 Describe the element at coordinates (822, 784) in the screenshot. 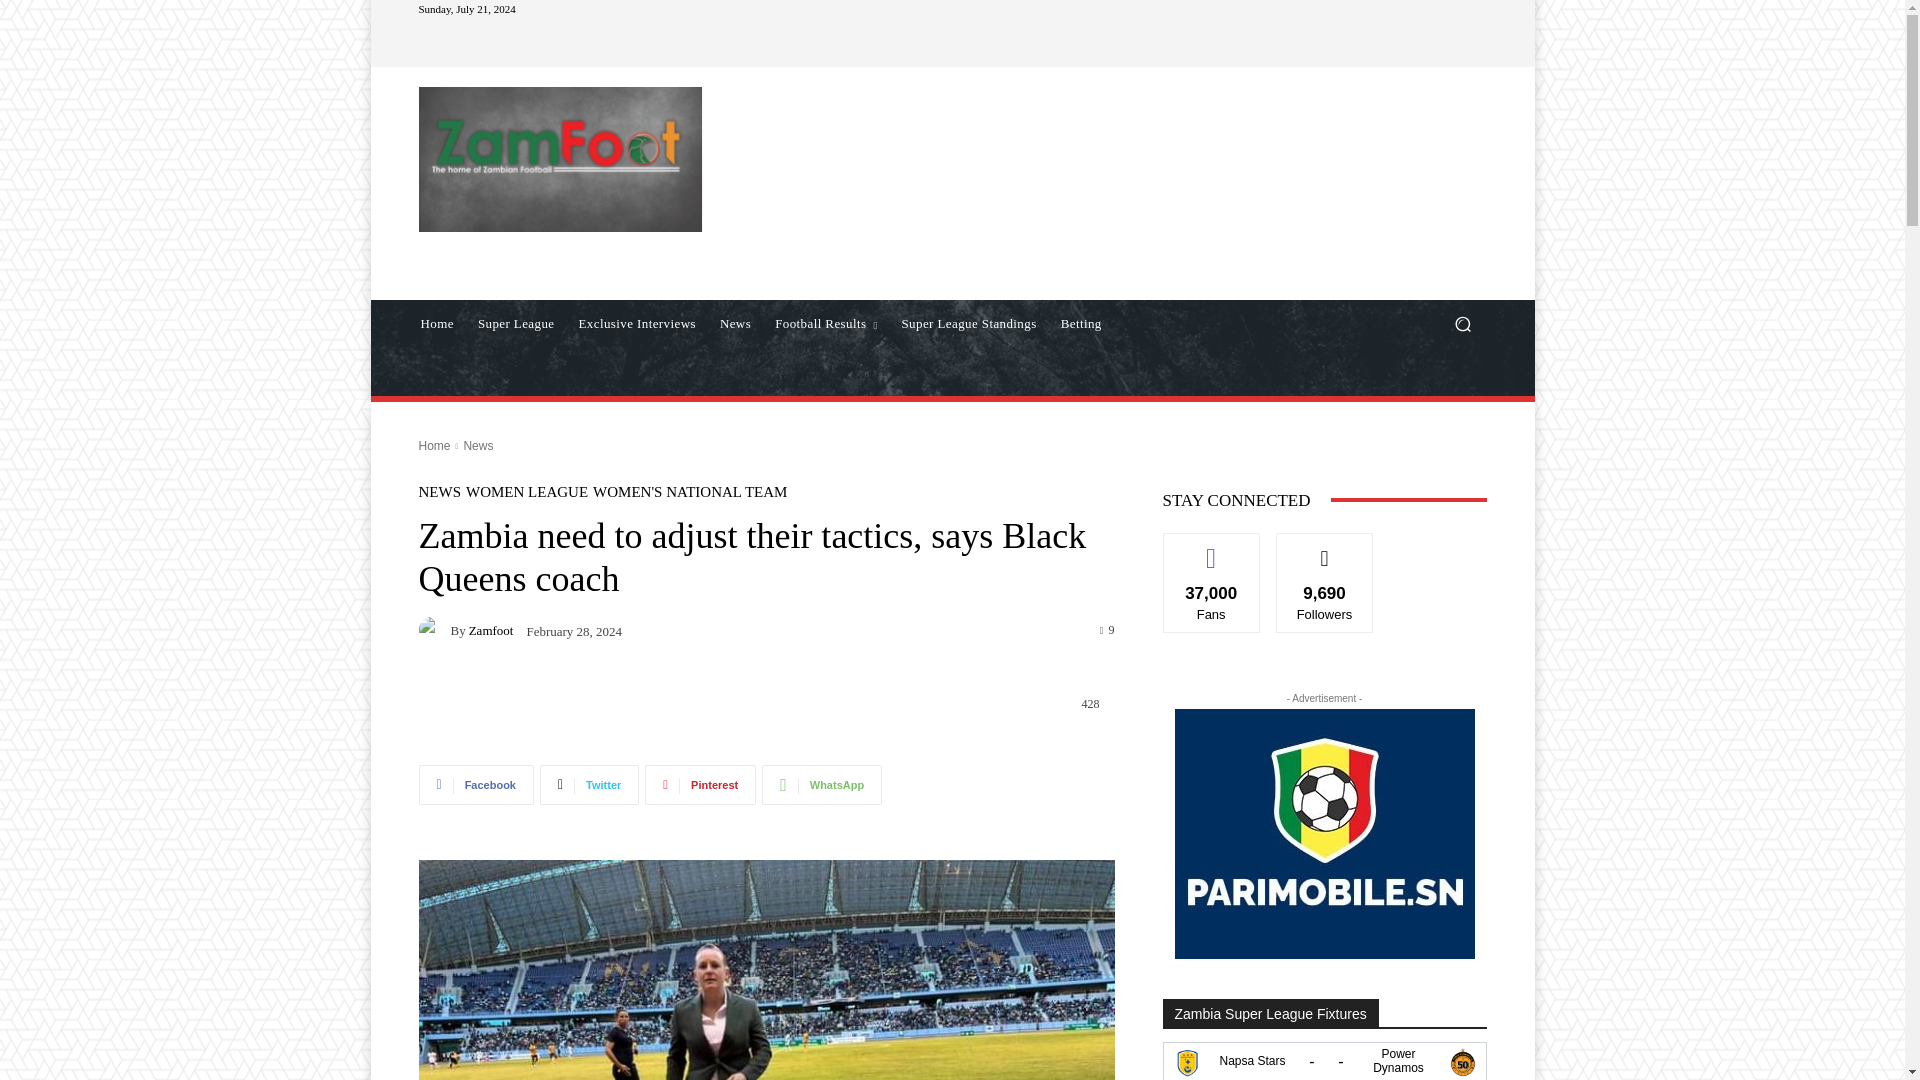

I see `WhatsApp` at that location.